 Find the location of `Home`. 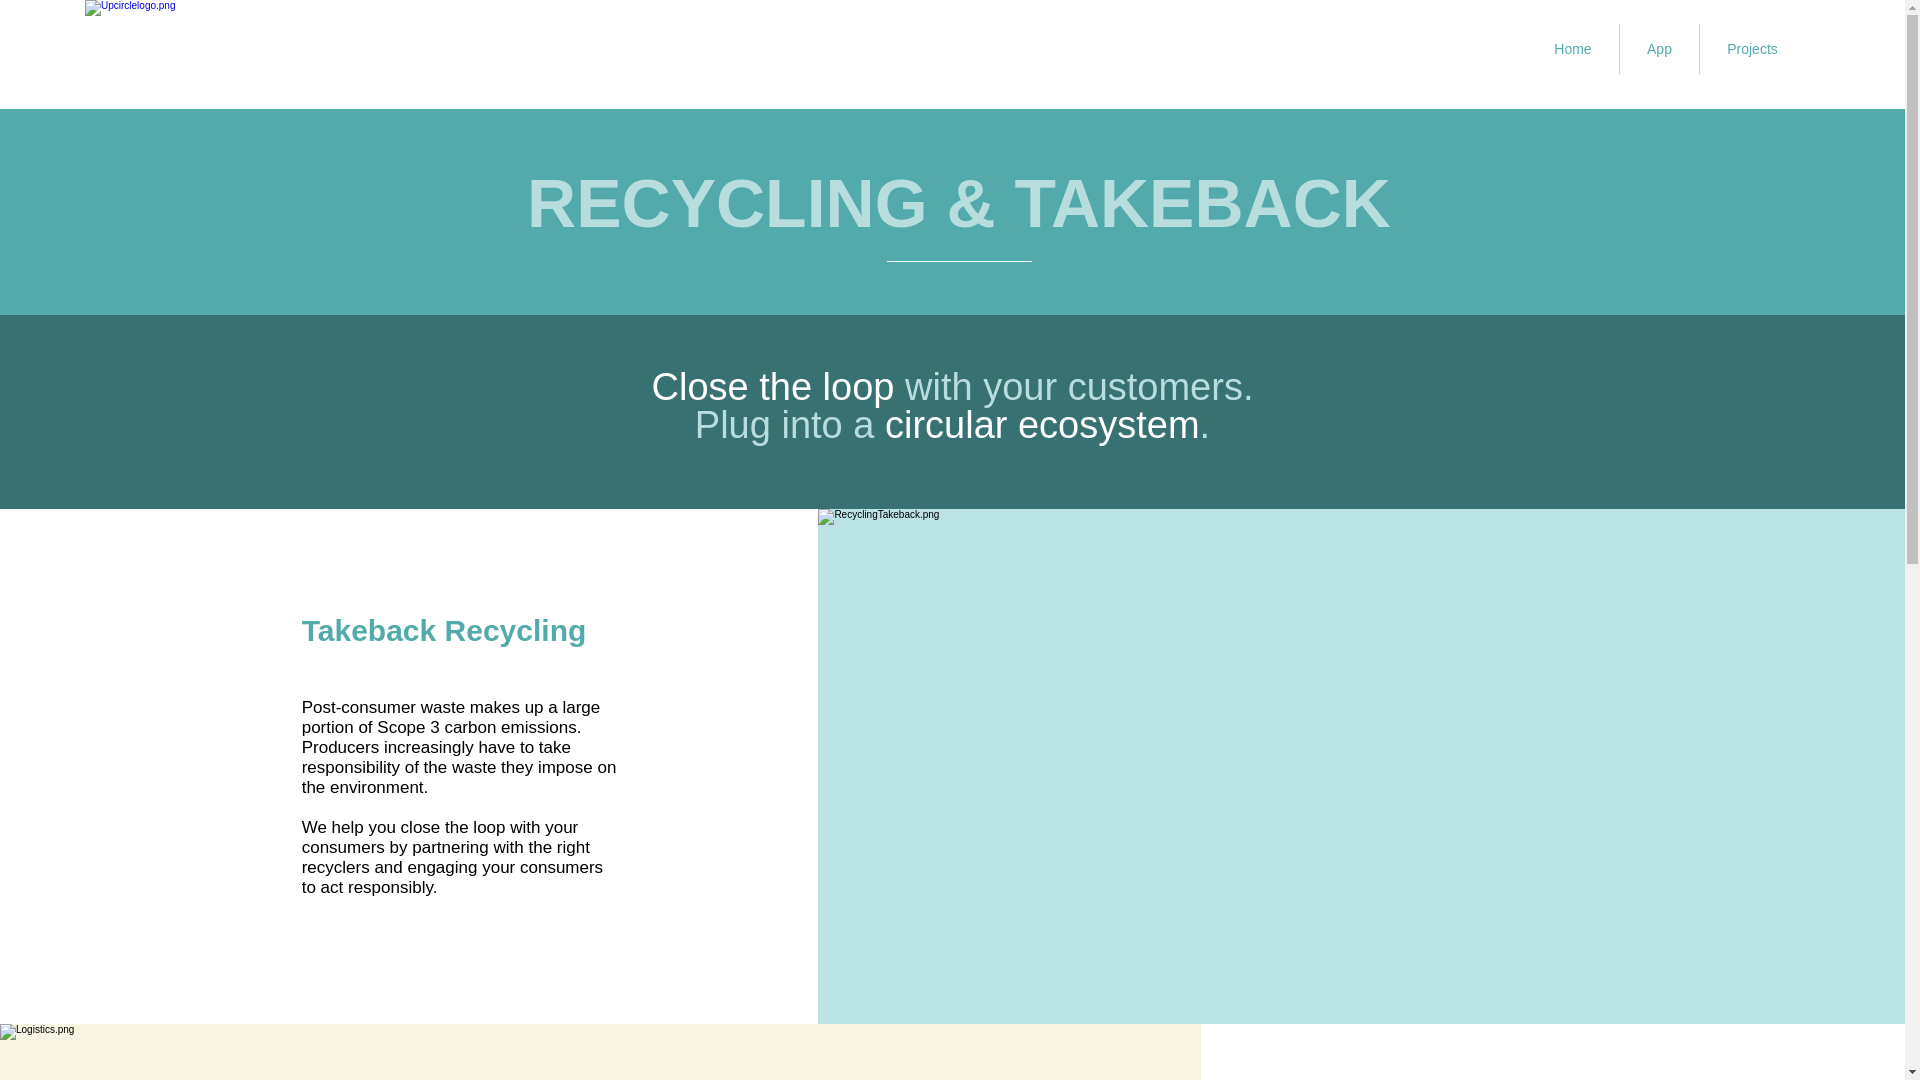

Home is located at coordinates (1572, 48).